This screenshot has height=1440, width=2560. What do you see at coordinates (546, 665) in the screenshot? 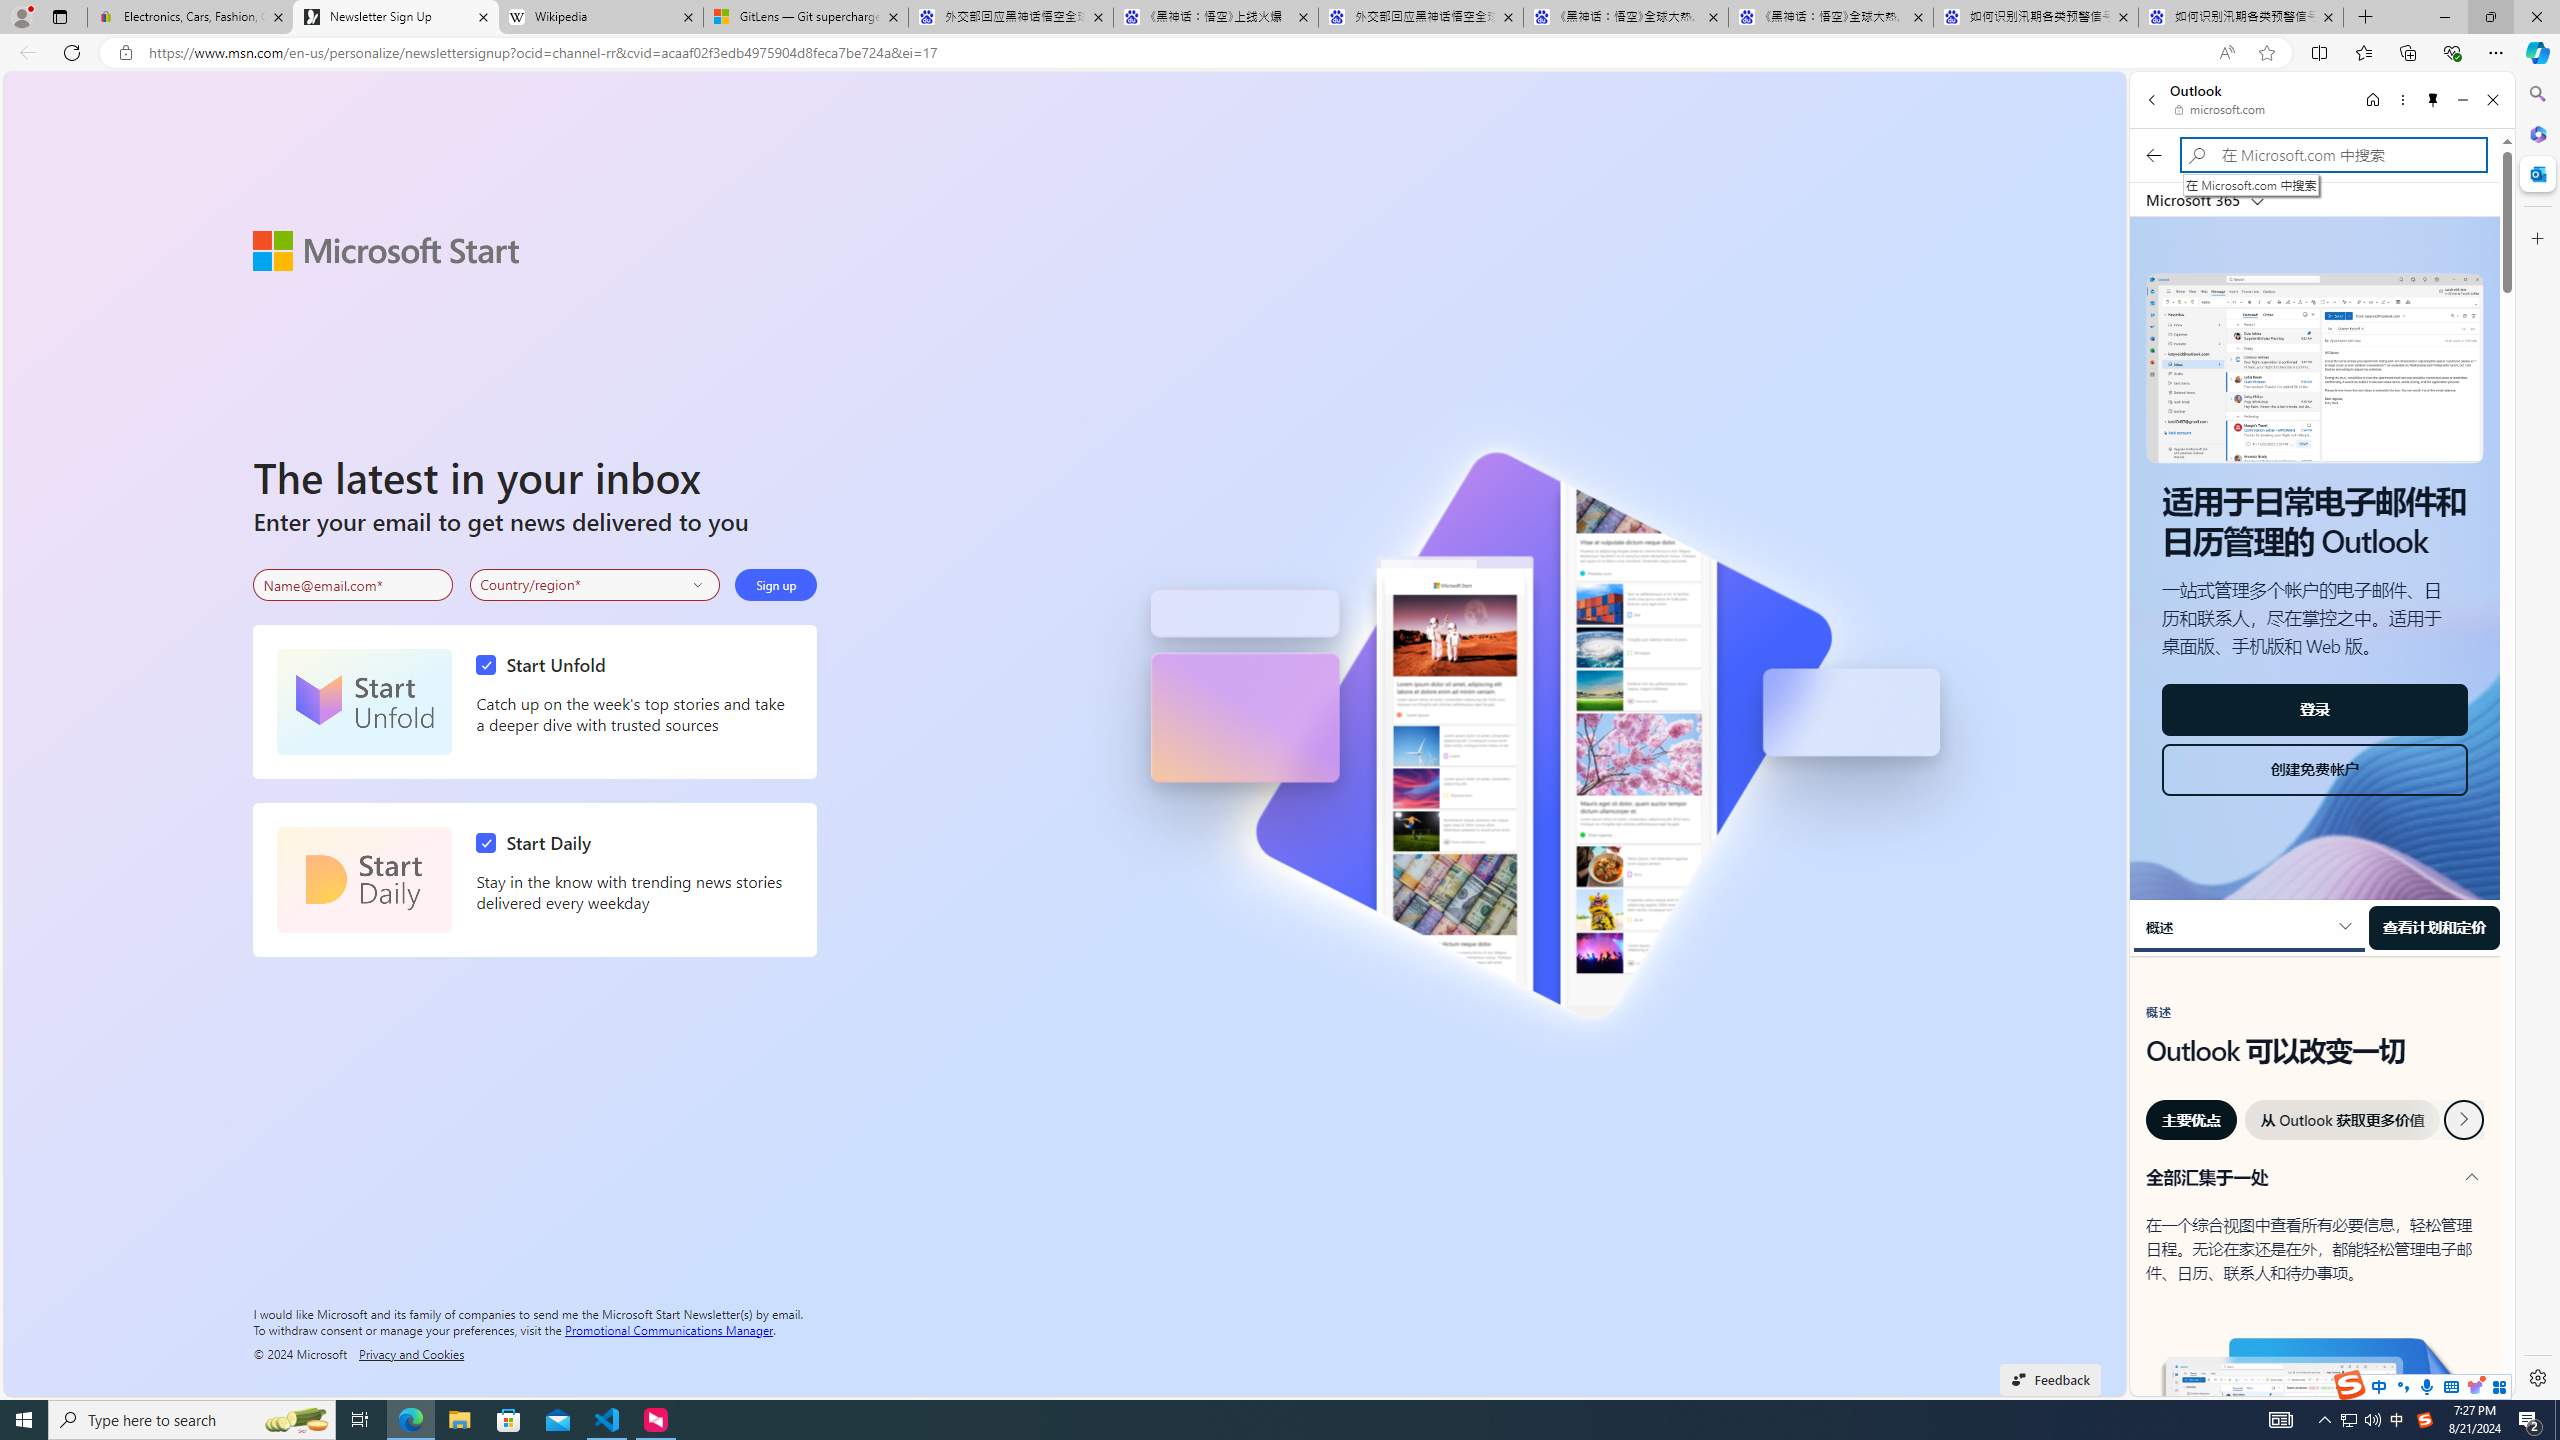
I see `Start Unfold` at bounding box center [546, 665].